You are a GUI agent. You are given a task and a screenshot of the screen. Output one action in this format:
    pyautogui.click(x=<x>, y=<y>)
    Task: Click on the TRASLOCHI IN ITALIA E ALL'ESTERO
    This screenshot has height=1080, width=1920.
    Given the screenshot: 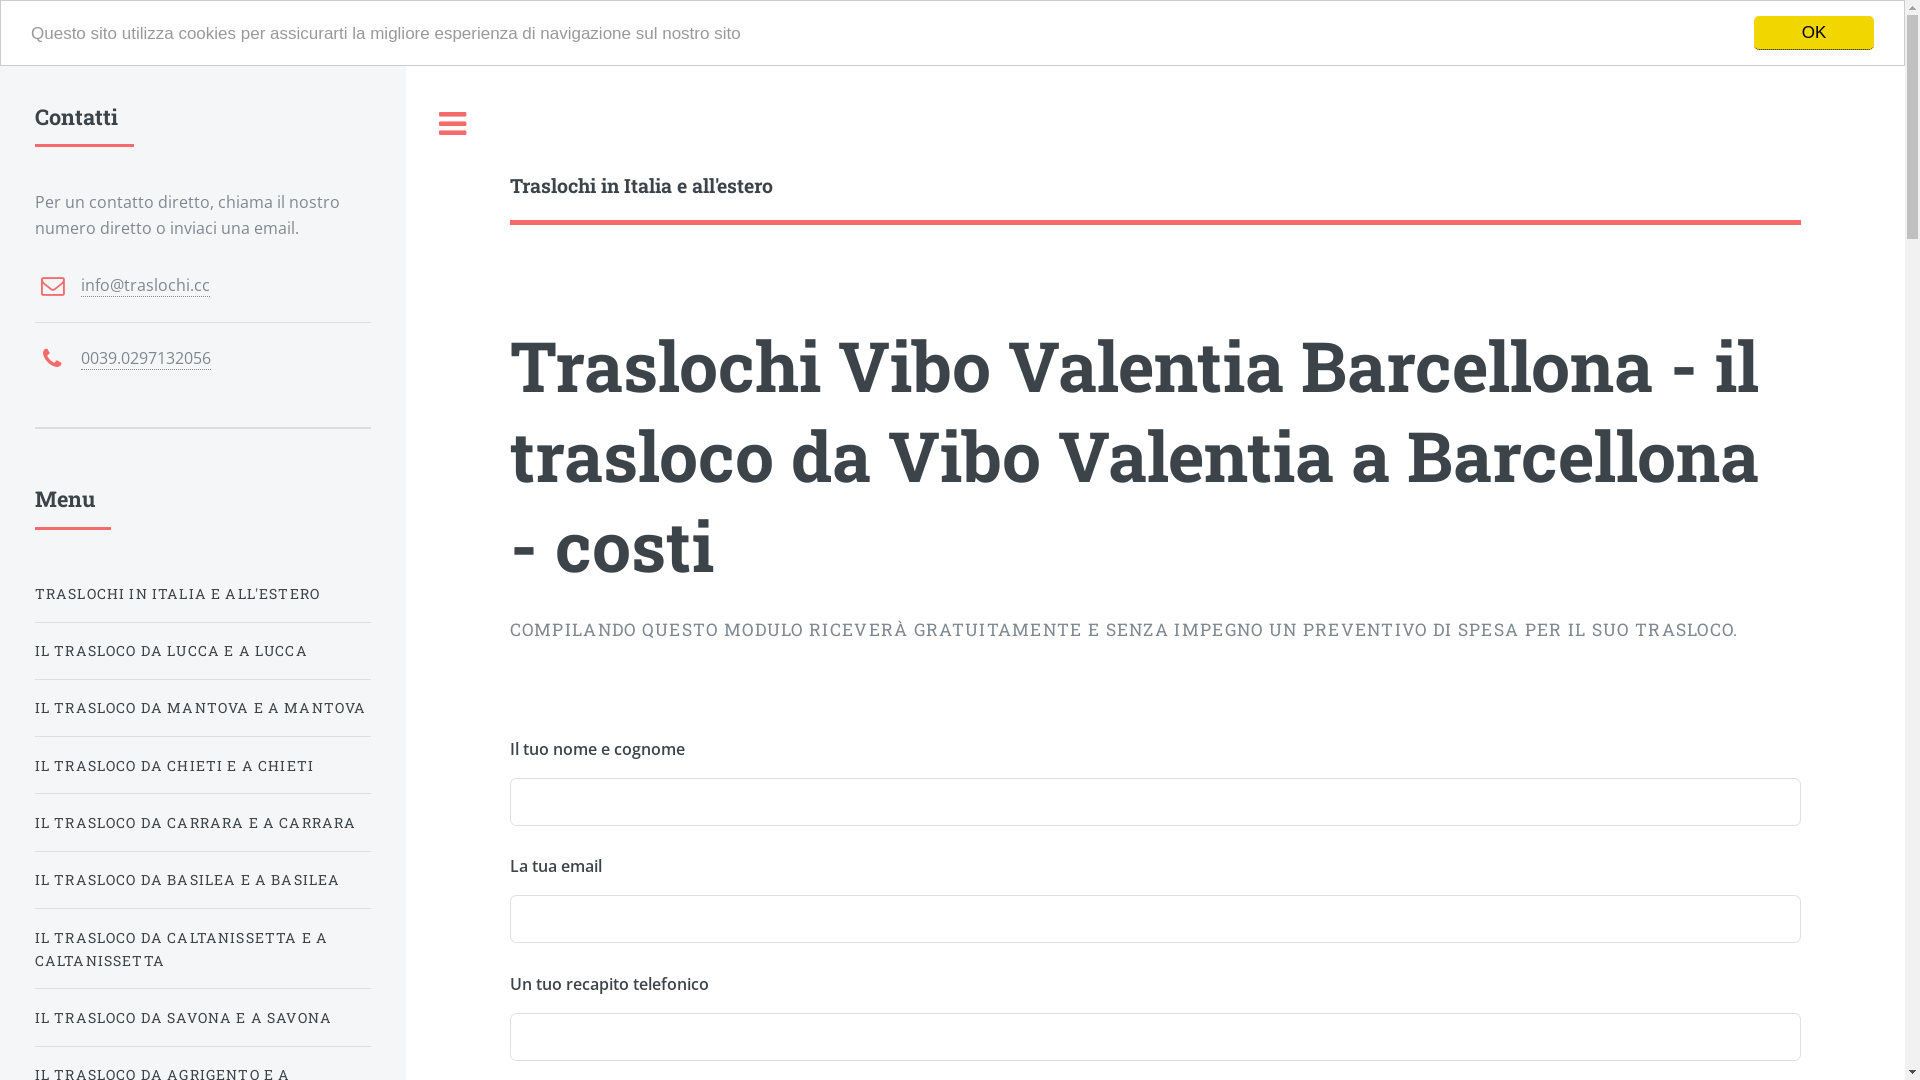 What is the action you would take?
    pyautogui.click(x=203, y=594)
    